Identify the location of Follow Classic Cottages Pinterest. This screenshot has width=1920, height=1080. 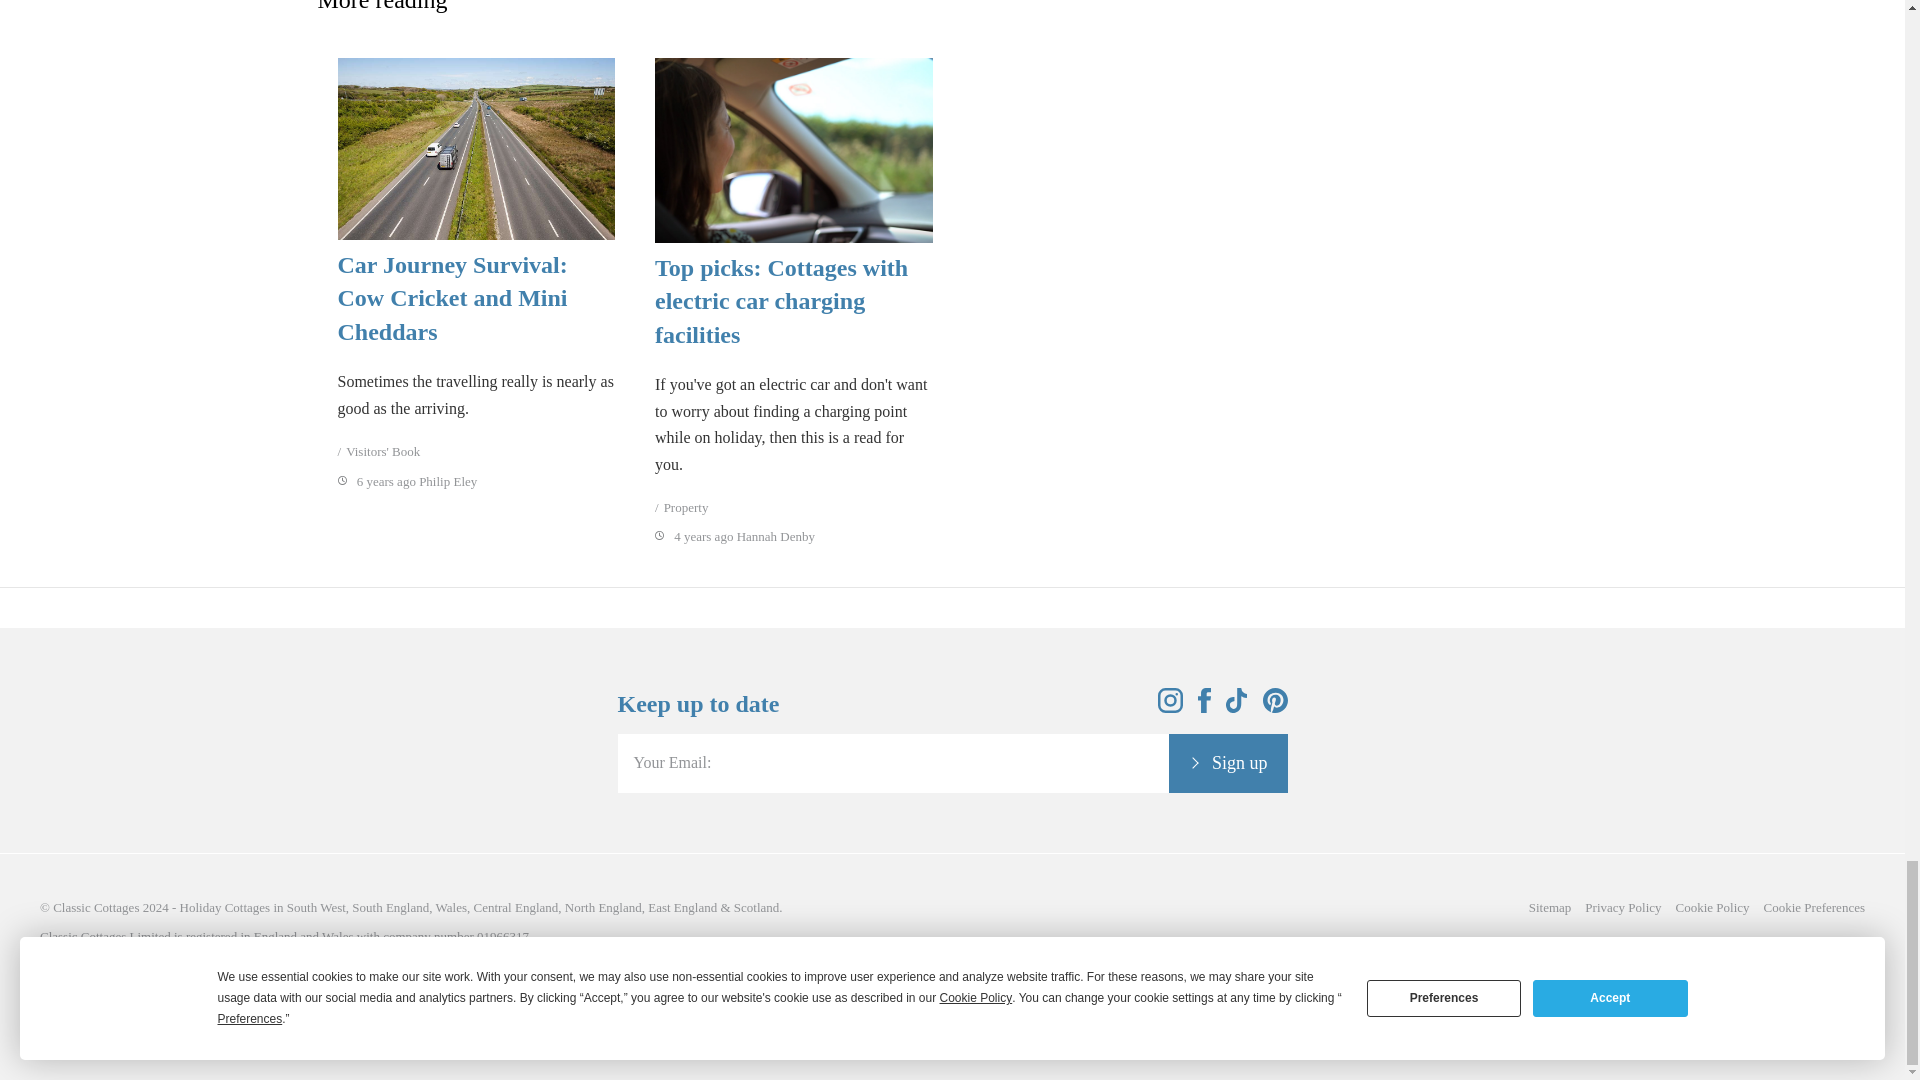
(1274, 707).